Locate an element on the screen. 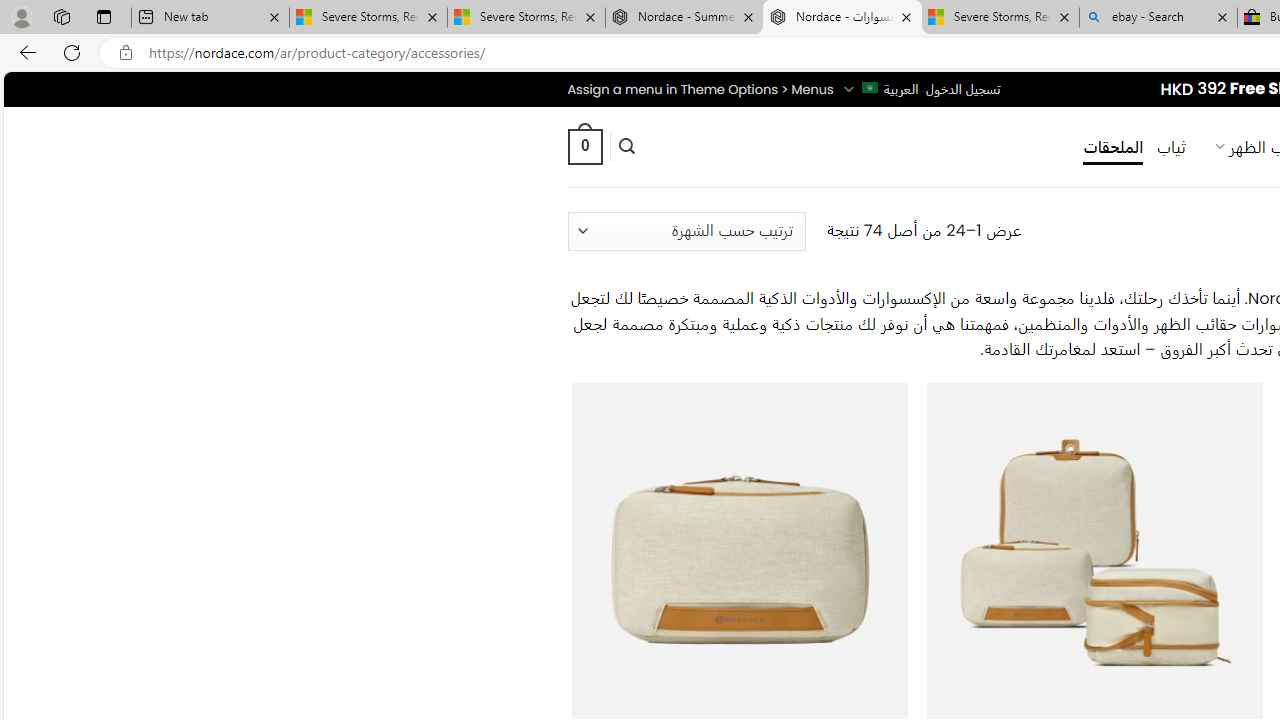  Back is located at coordinates (24, 52).